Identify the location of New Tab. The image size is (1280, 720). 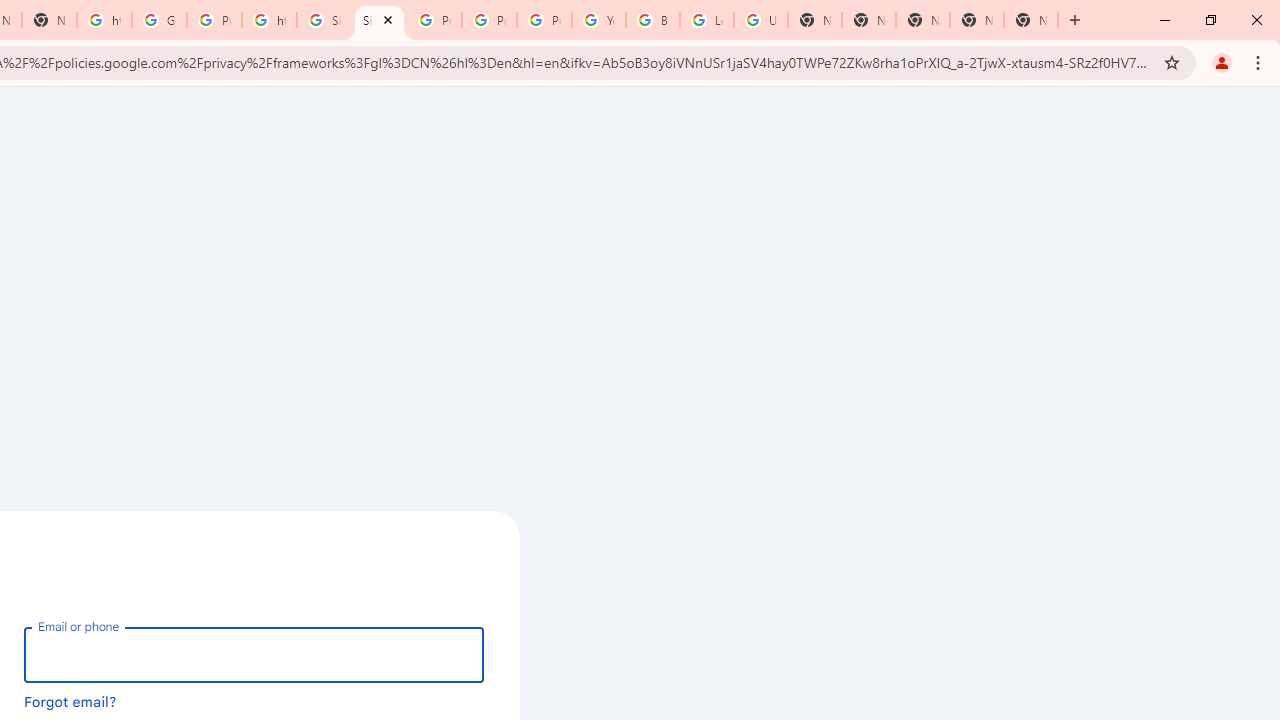
(1030, 20).